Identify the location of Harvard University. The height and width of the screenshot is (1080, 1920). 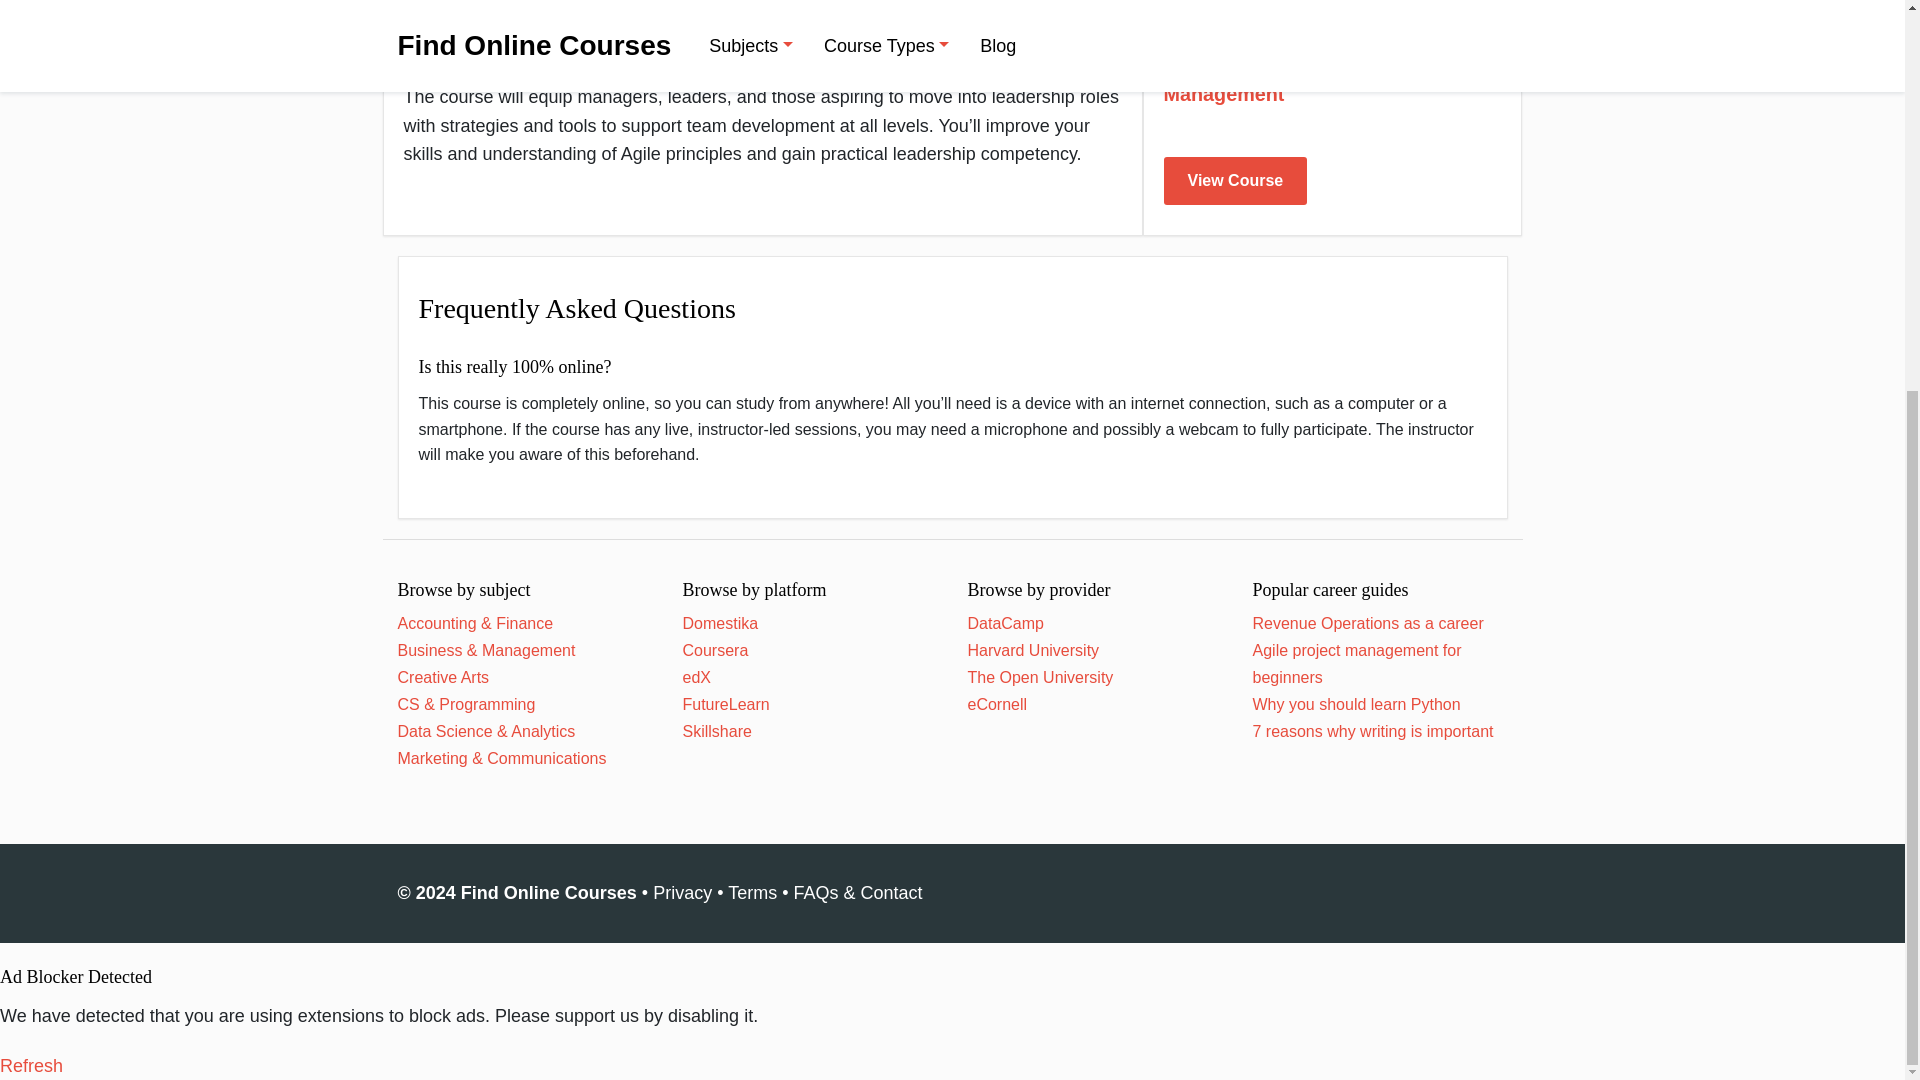
(1034, 650).